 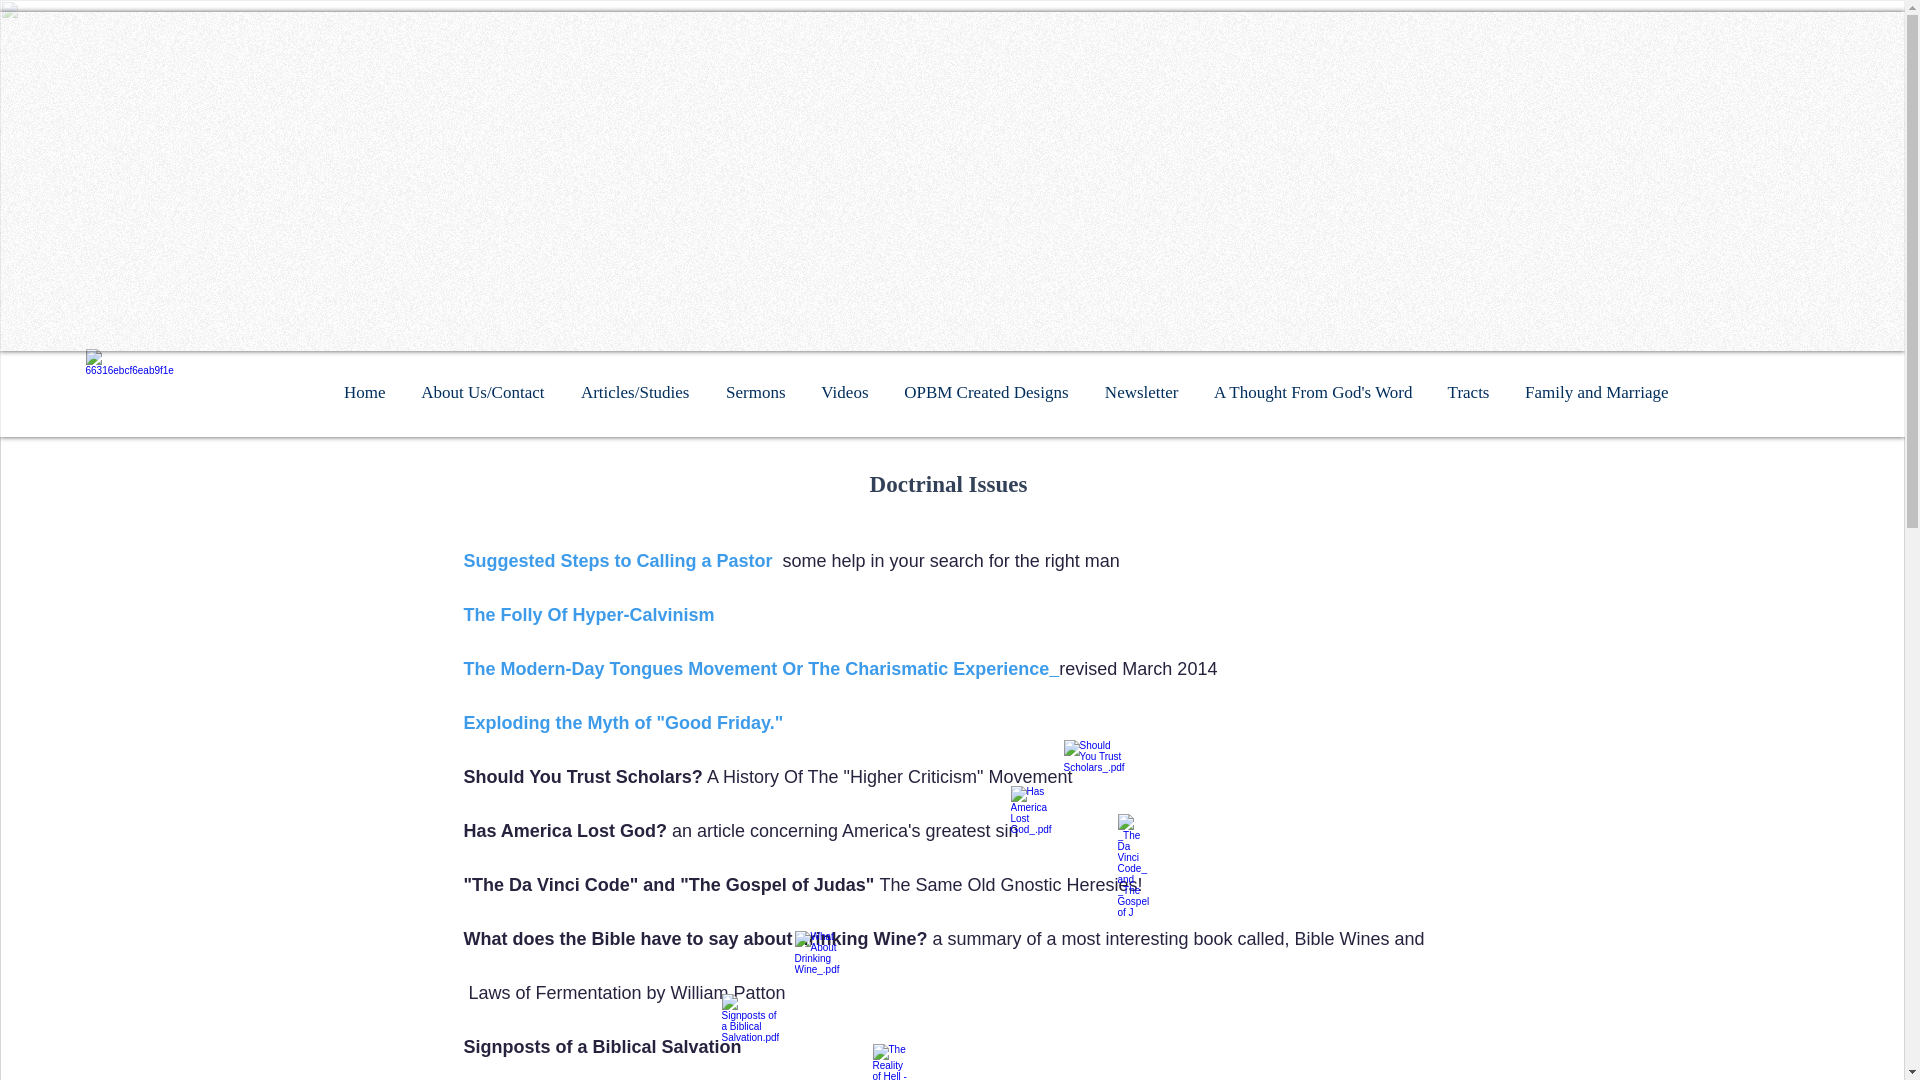 I want to click on A Thought From God's Word, so click(x=1311, y=392).